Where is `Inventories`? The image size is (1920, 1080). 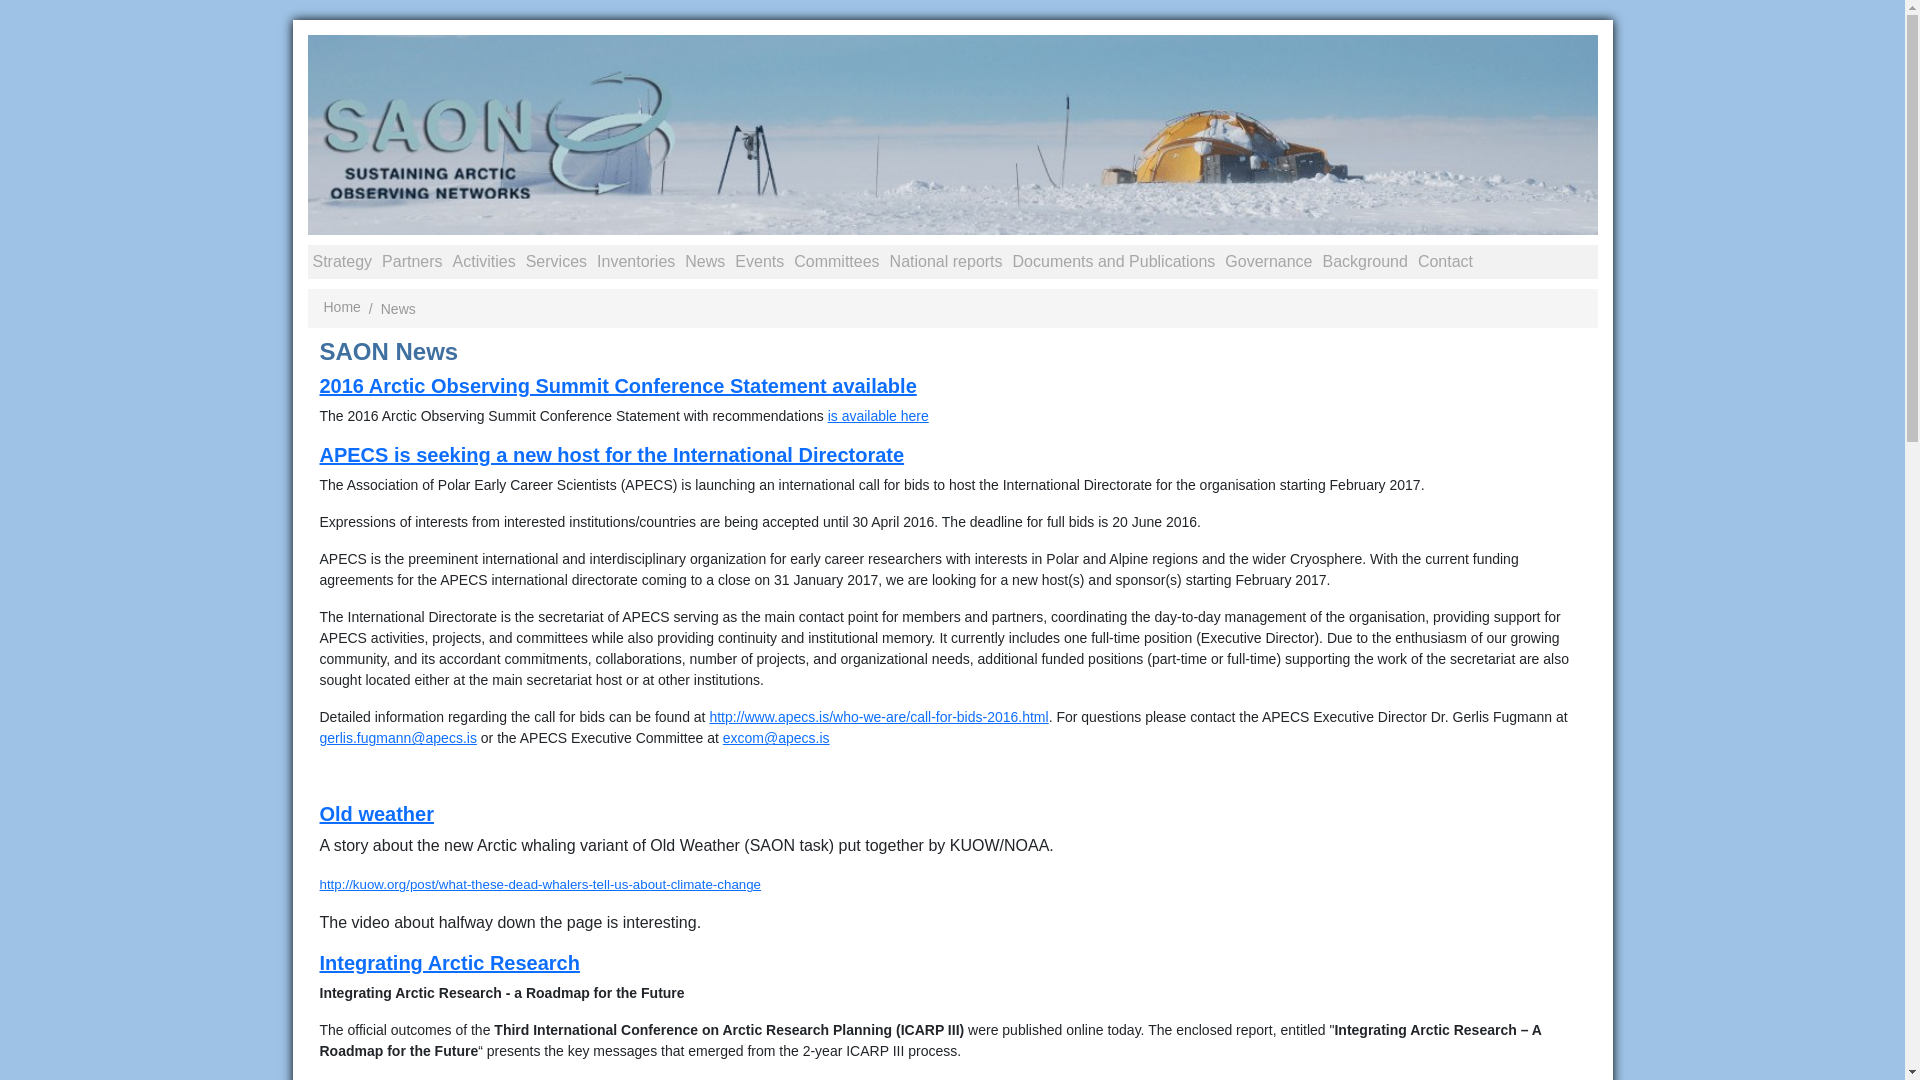 Inventories is located at coordinates (635, 262).